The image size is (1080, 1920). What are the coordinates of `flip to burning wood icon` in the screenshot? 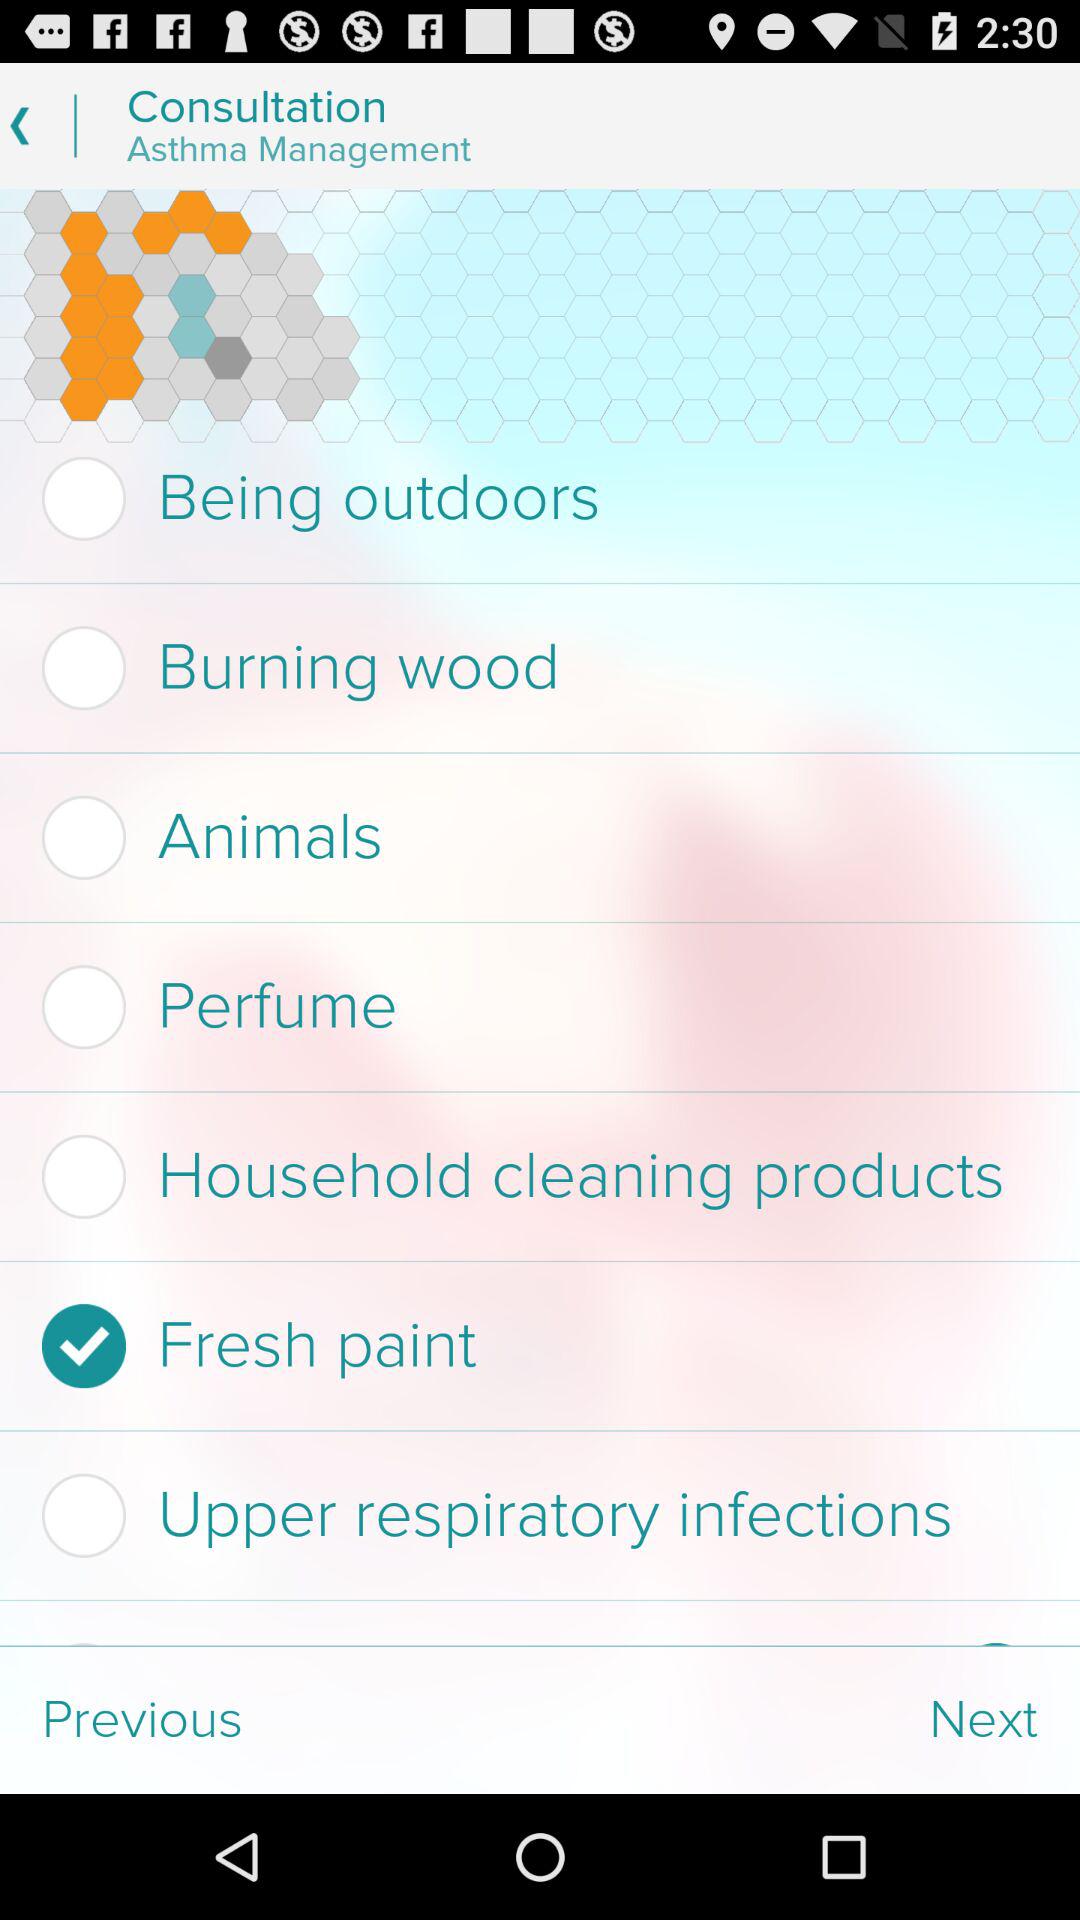 It's located at (534, 668).